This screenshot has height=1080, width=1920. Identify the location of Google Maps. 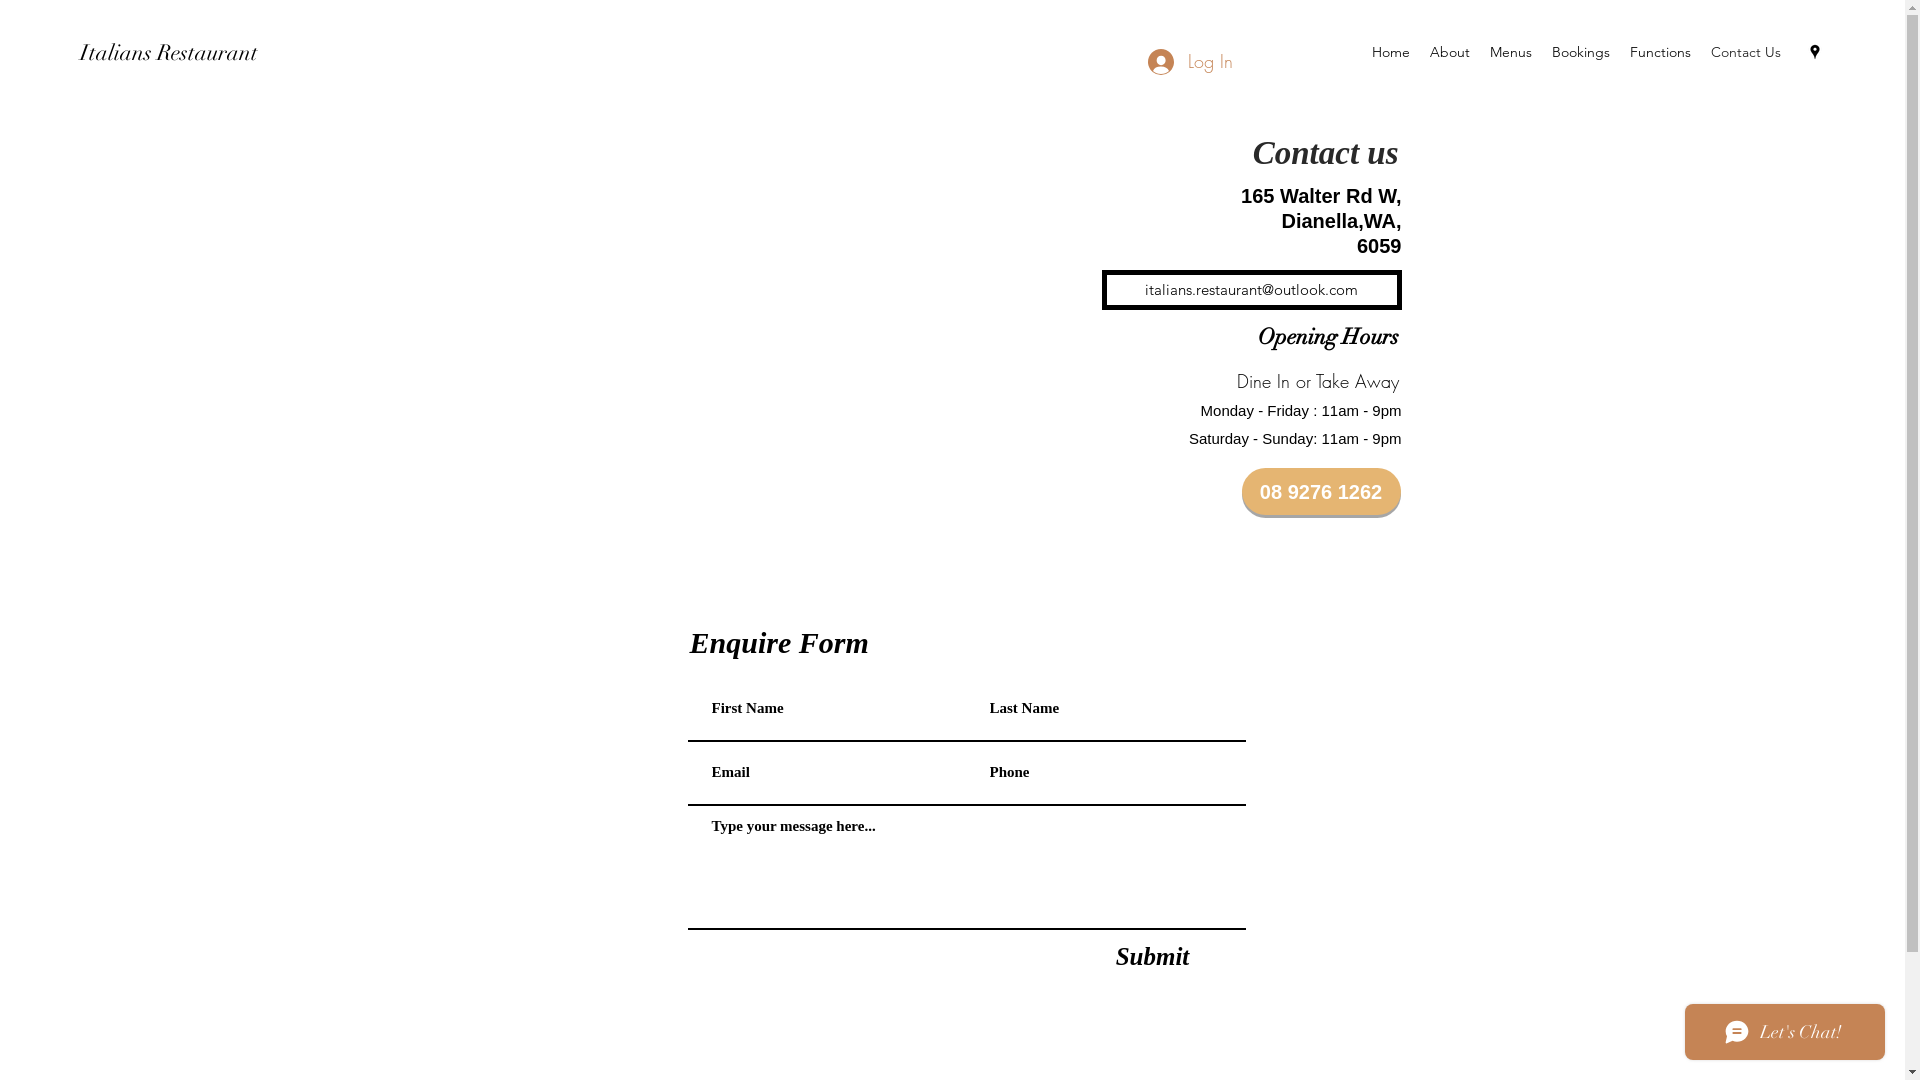
(694, 283).